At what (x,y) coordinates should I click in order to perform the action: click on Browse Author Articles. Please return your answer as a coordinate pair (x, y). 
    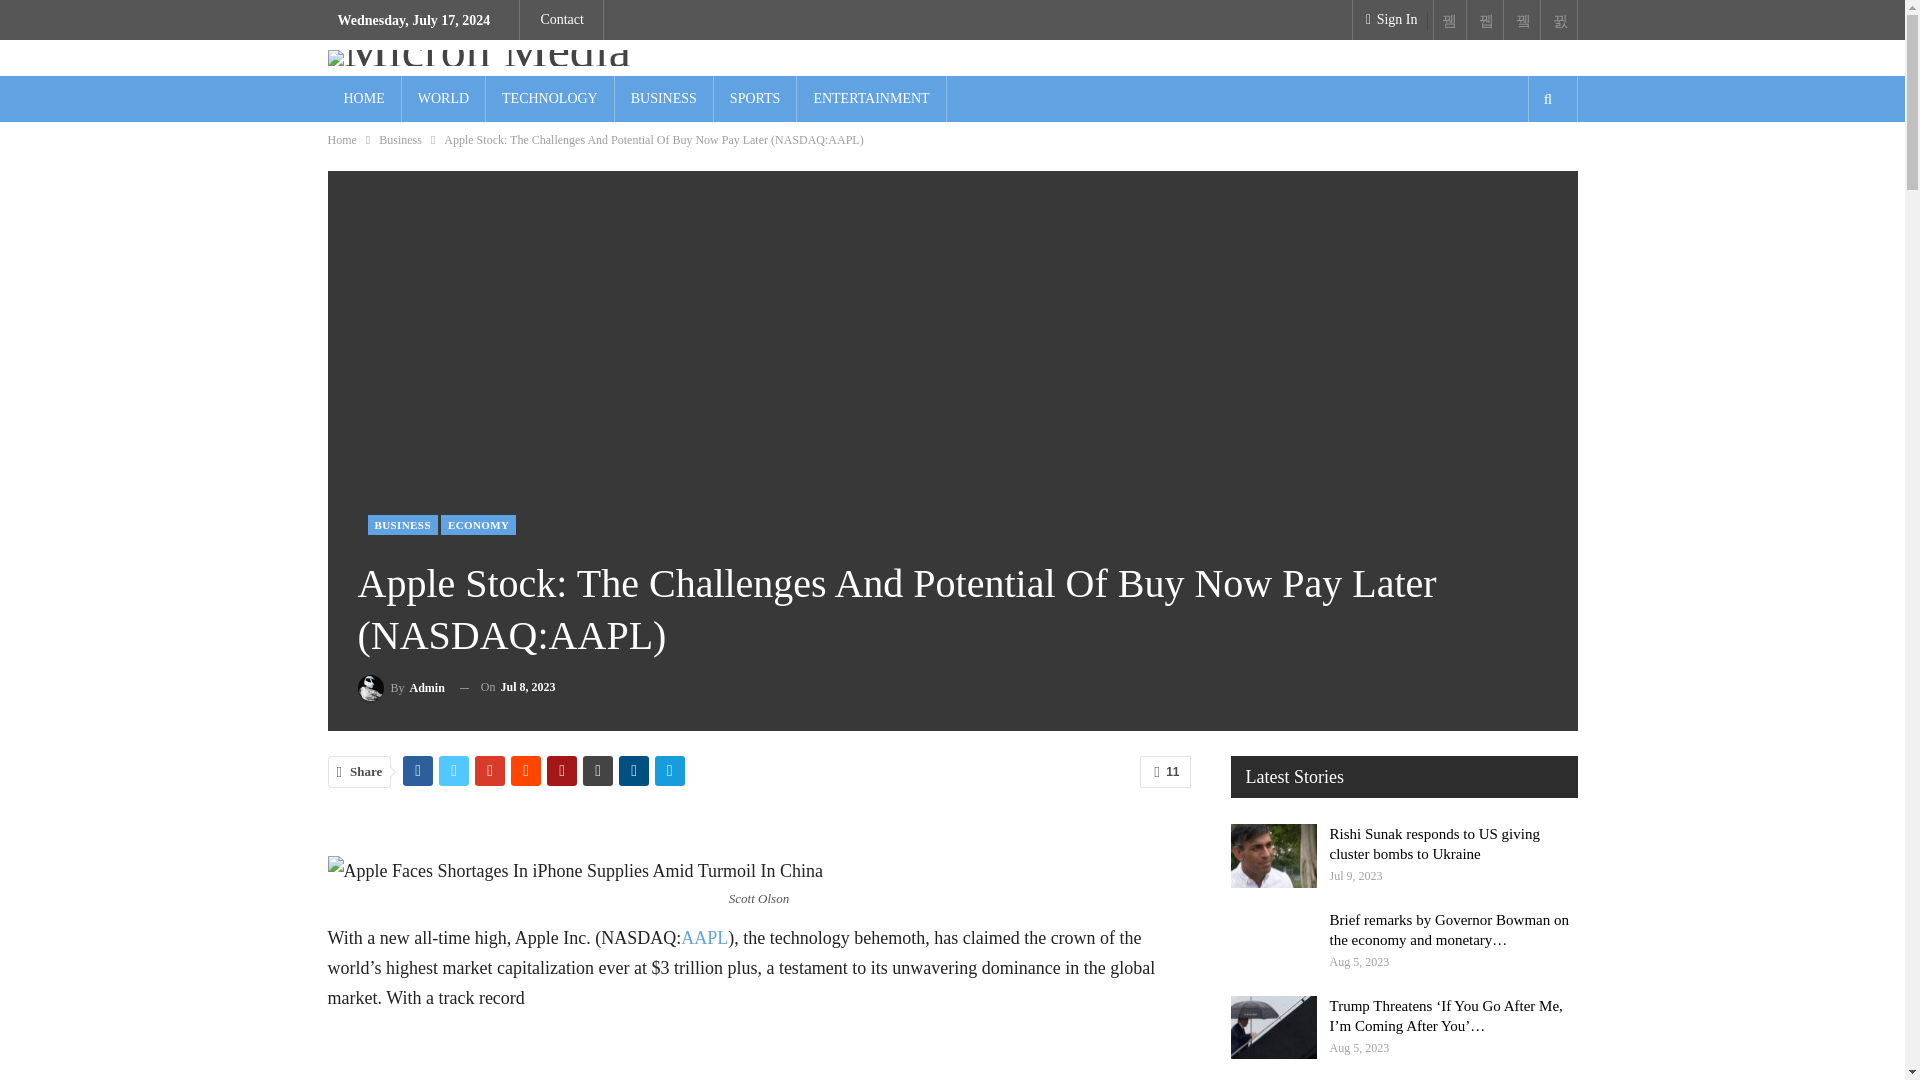
    Looking at the image, I should click on (401, 686).